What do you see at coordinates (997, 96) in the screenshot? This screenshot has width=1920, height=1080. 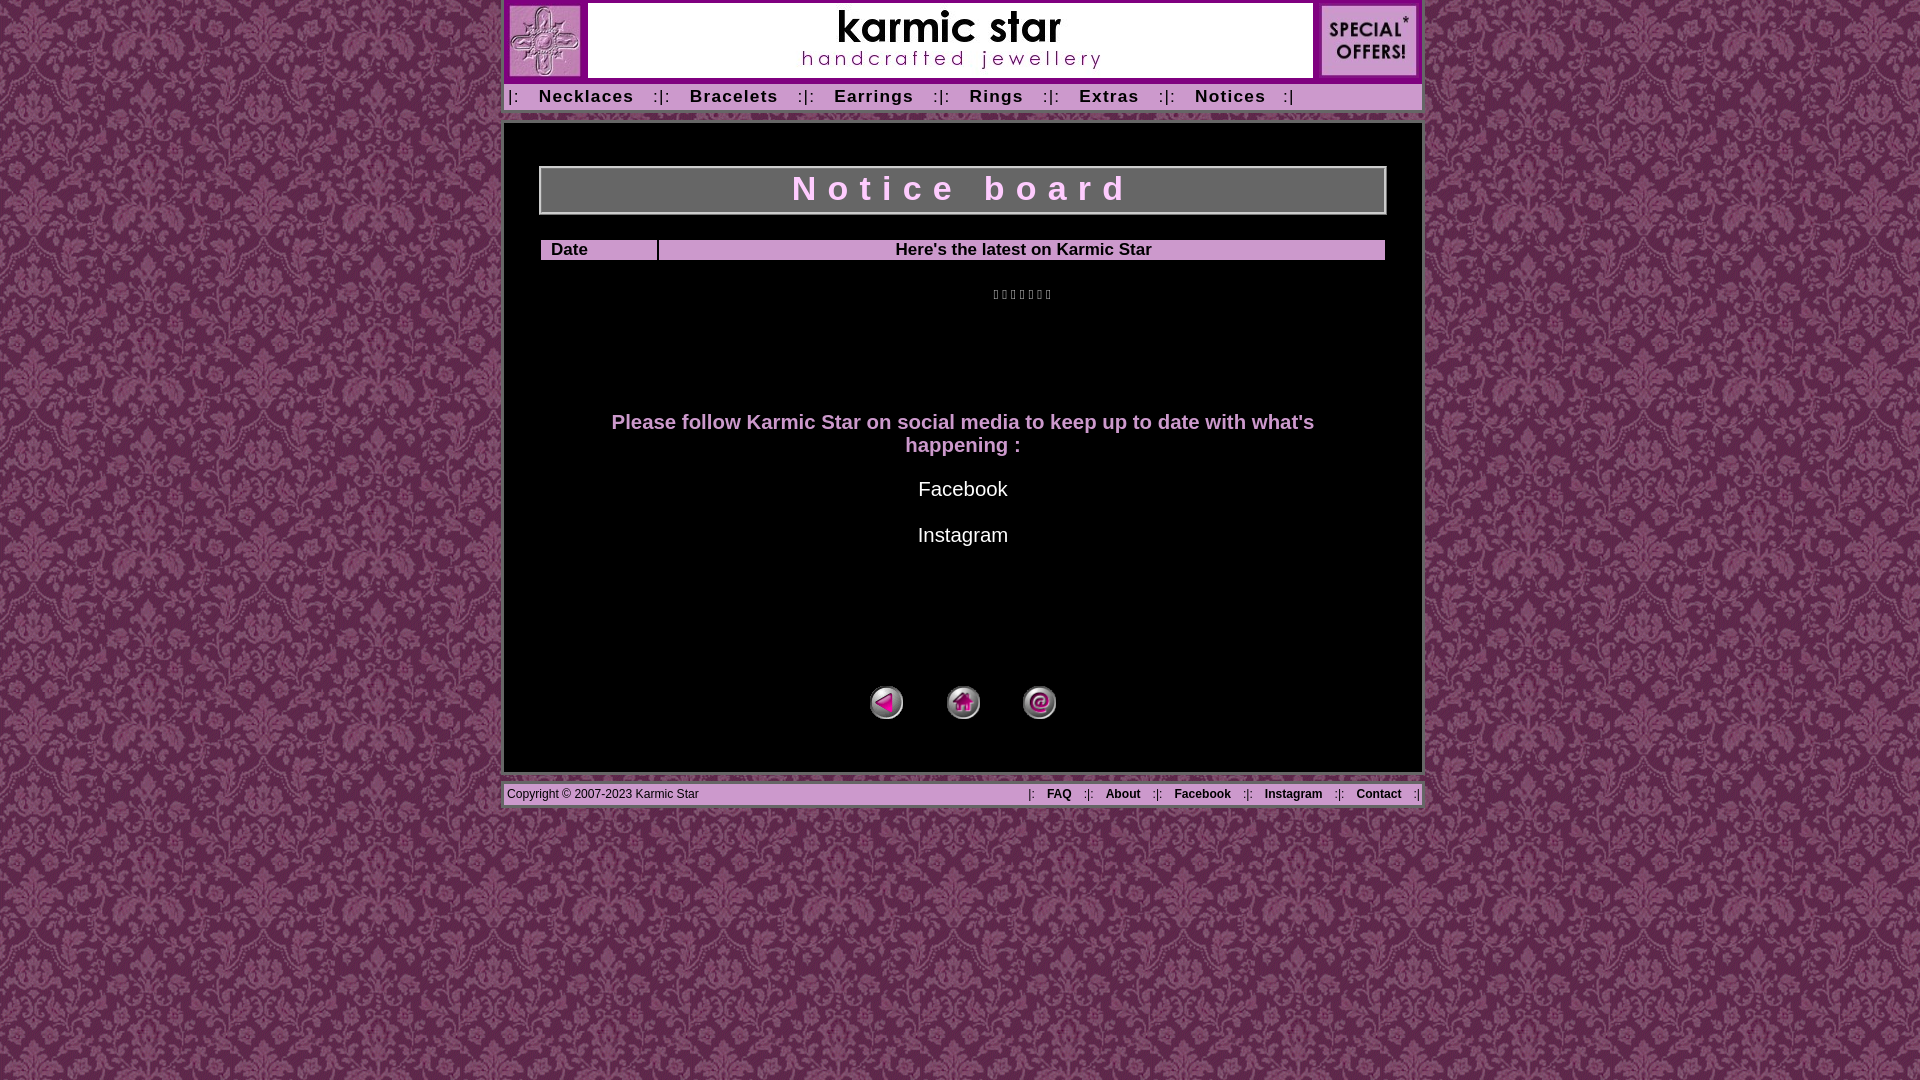 I see `Rings` at bounding box center [997, 96].